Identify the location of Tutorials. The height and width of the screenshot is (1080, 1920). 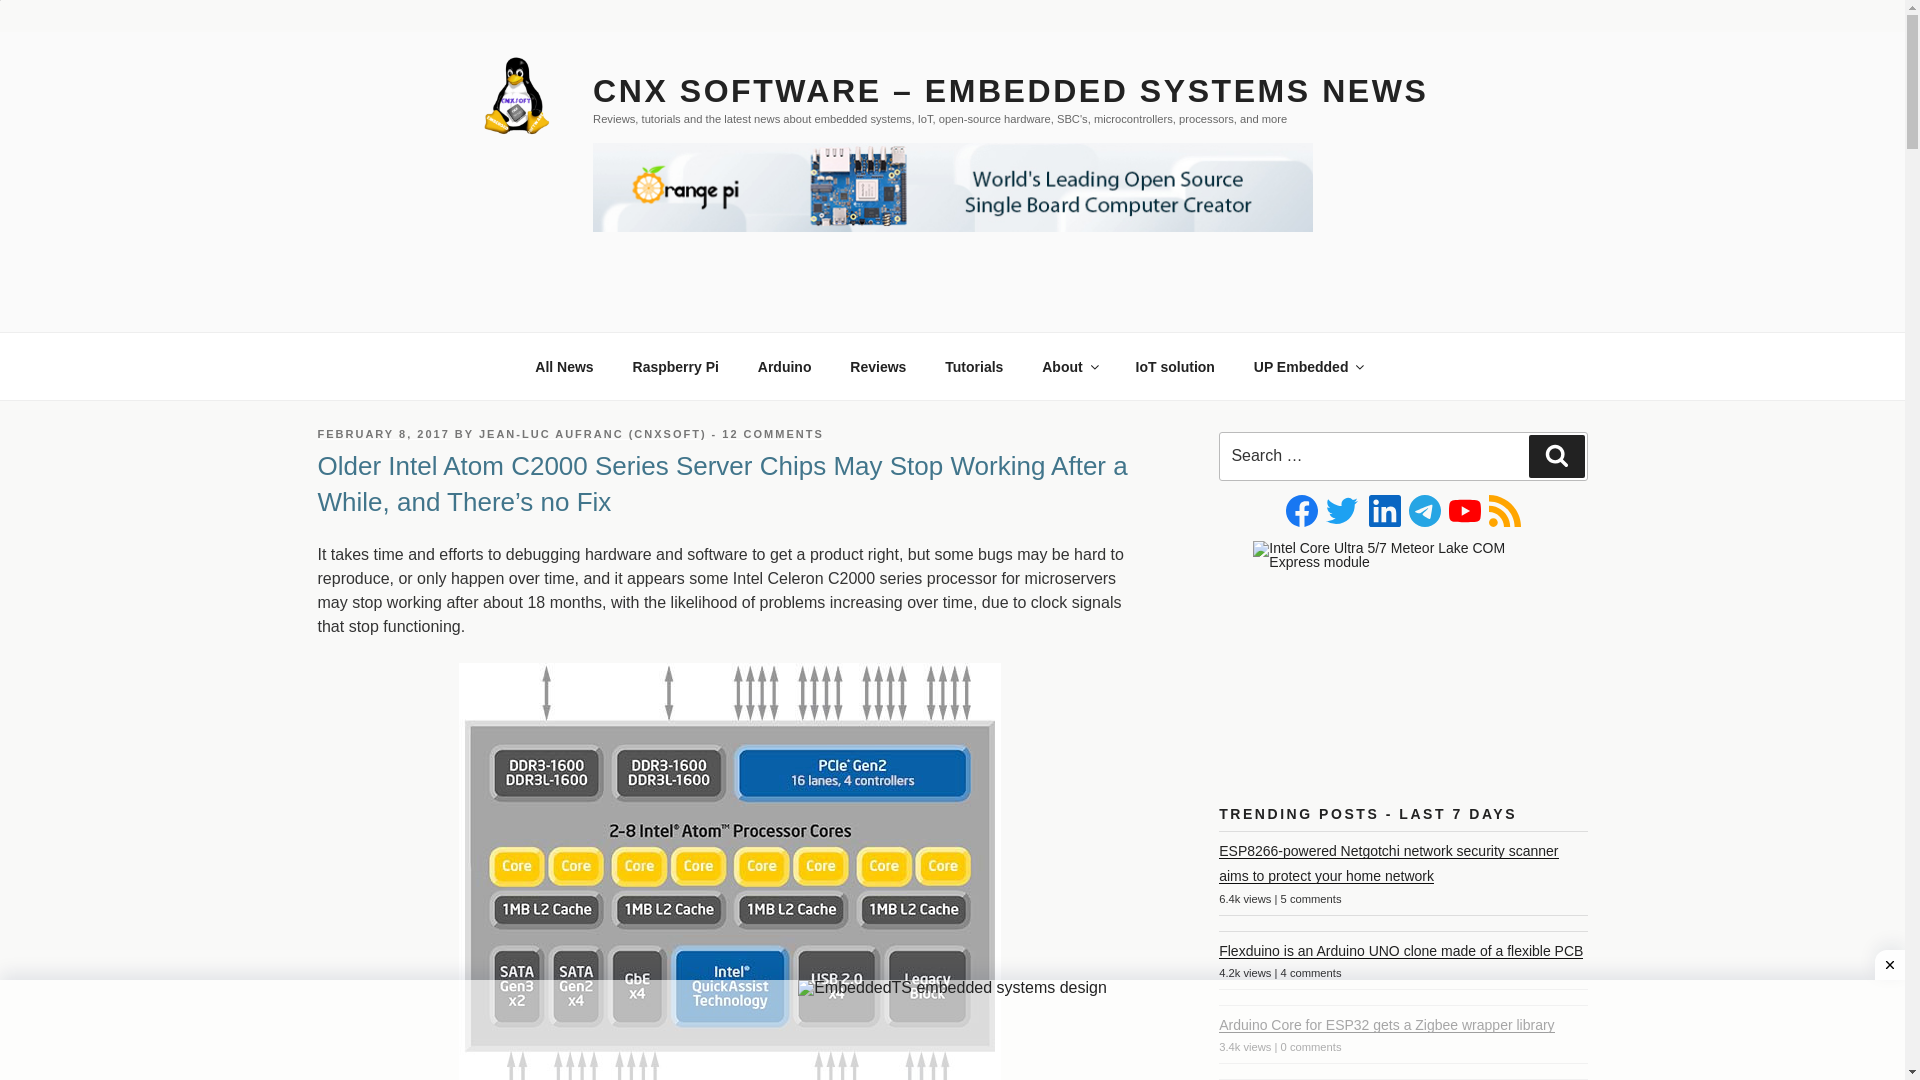
(974, 366).